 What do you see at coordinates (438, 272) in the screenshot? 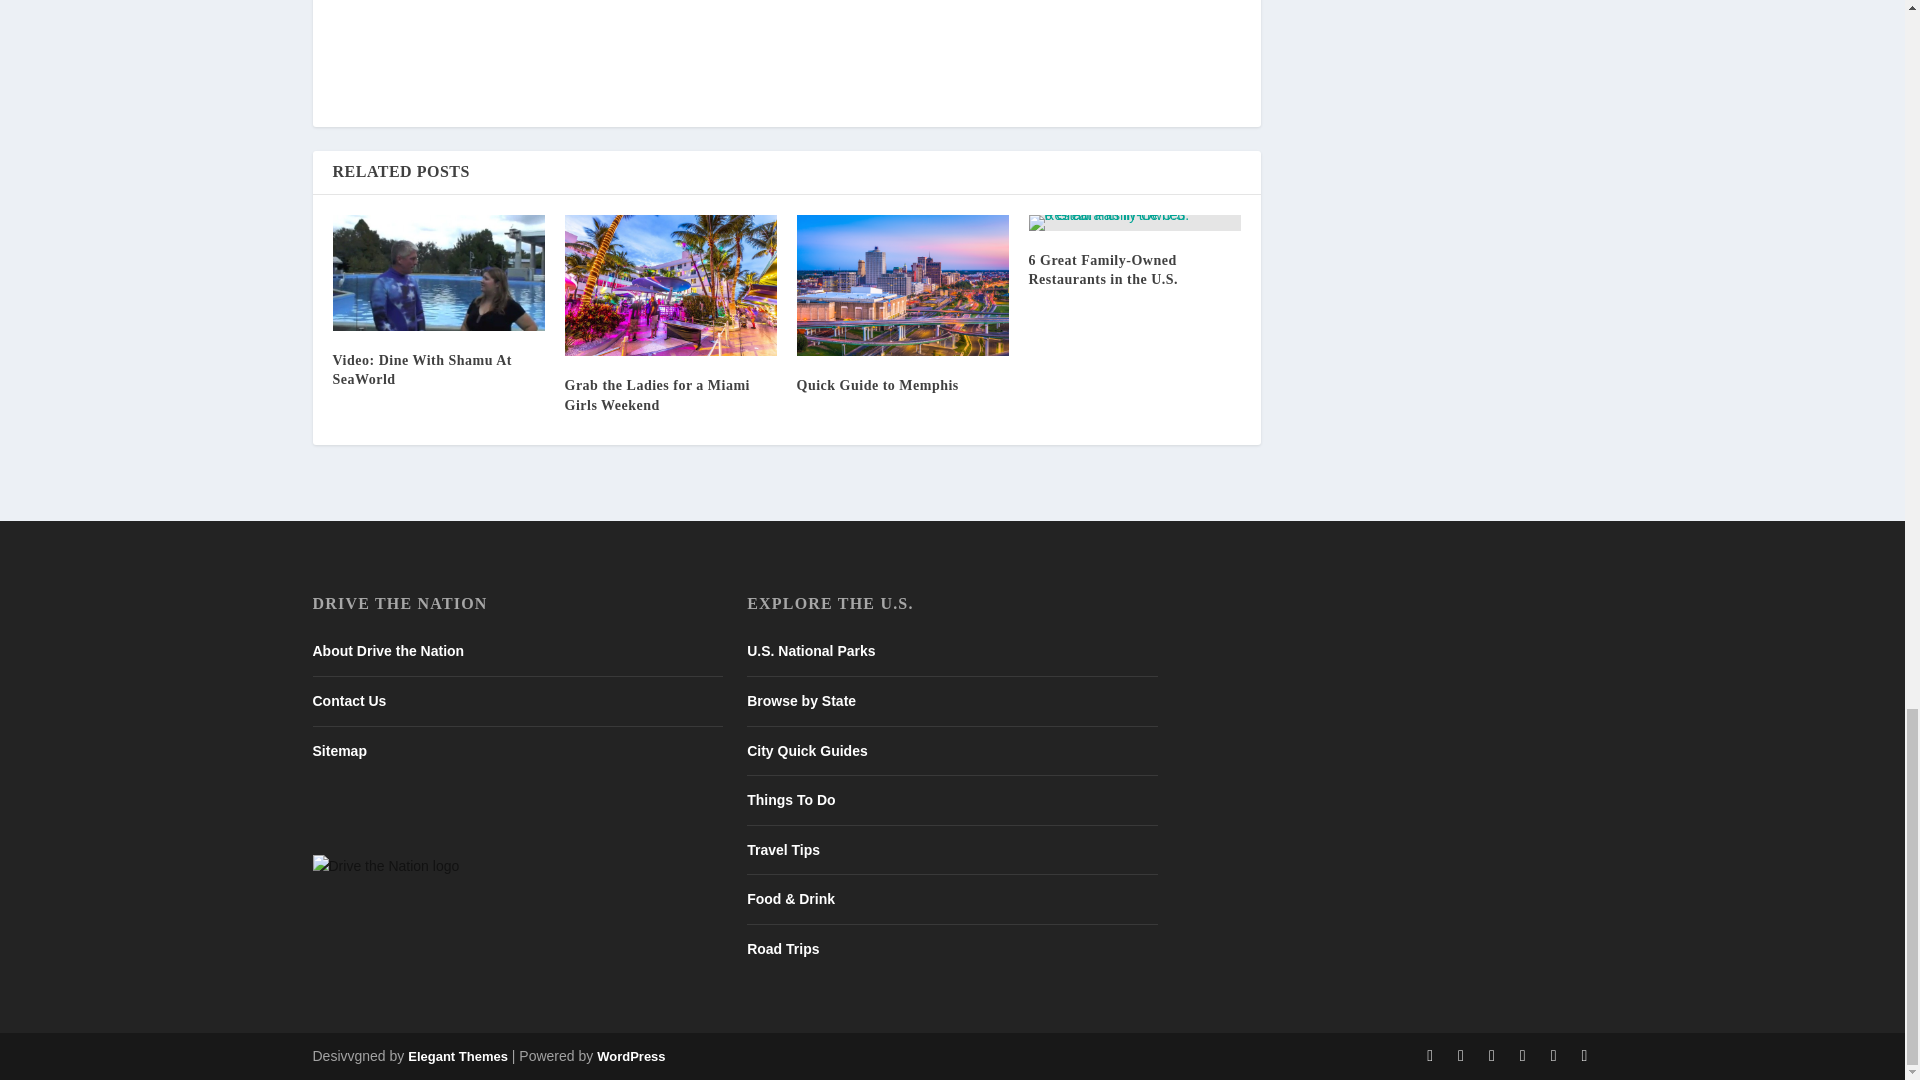
I see `Video: Dine With Shamu At SeaWorld` at bounding box center [438, 272].